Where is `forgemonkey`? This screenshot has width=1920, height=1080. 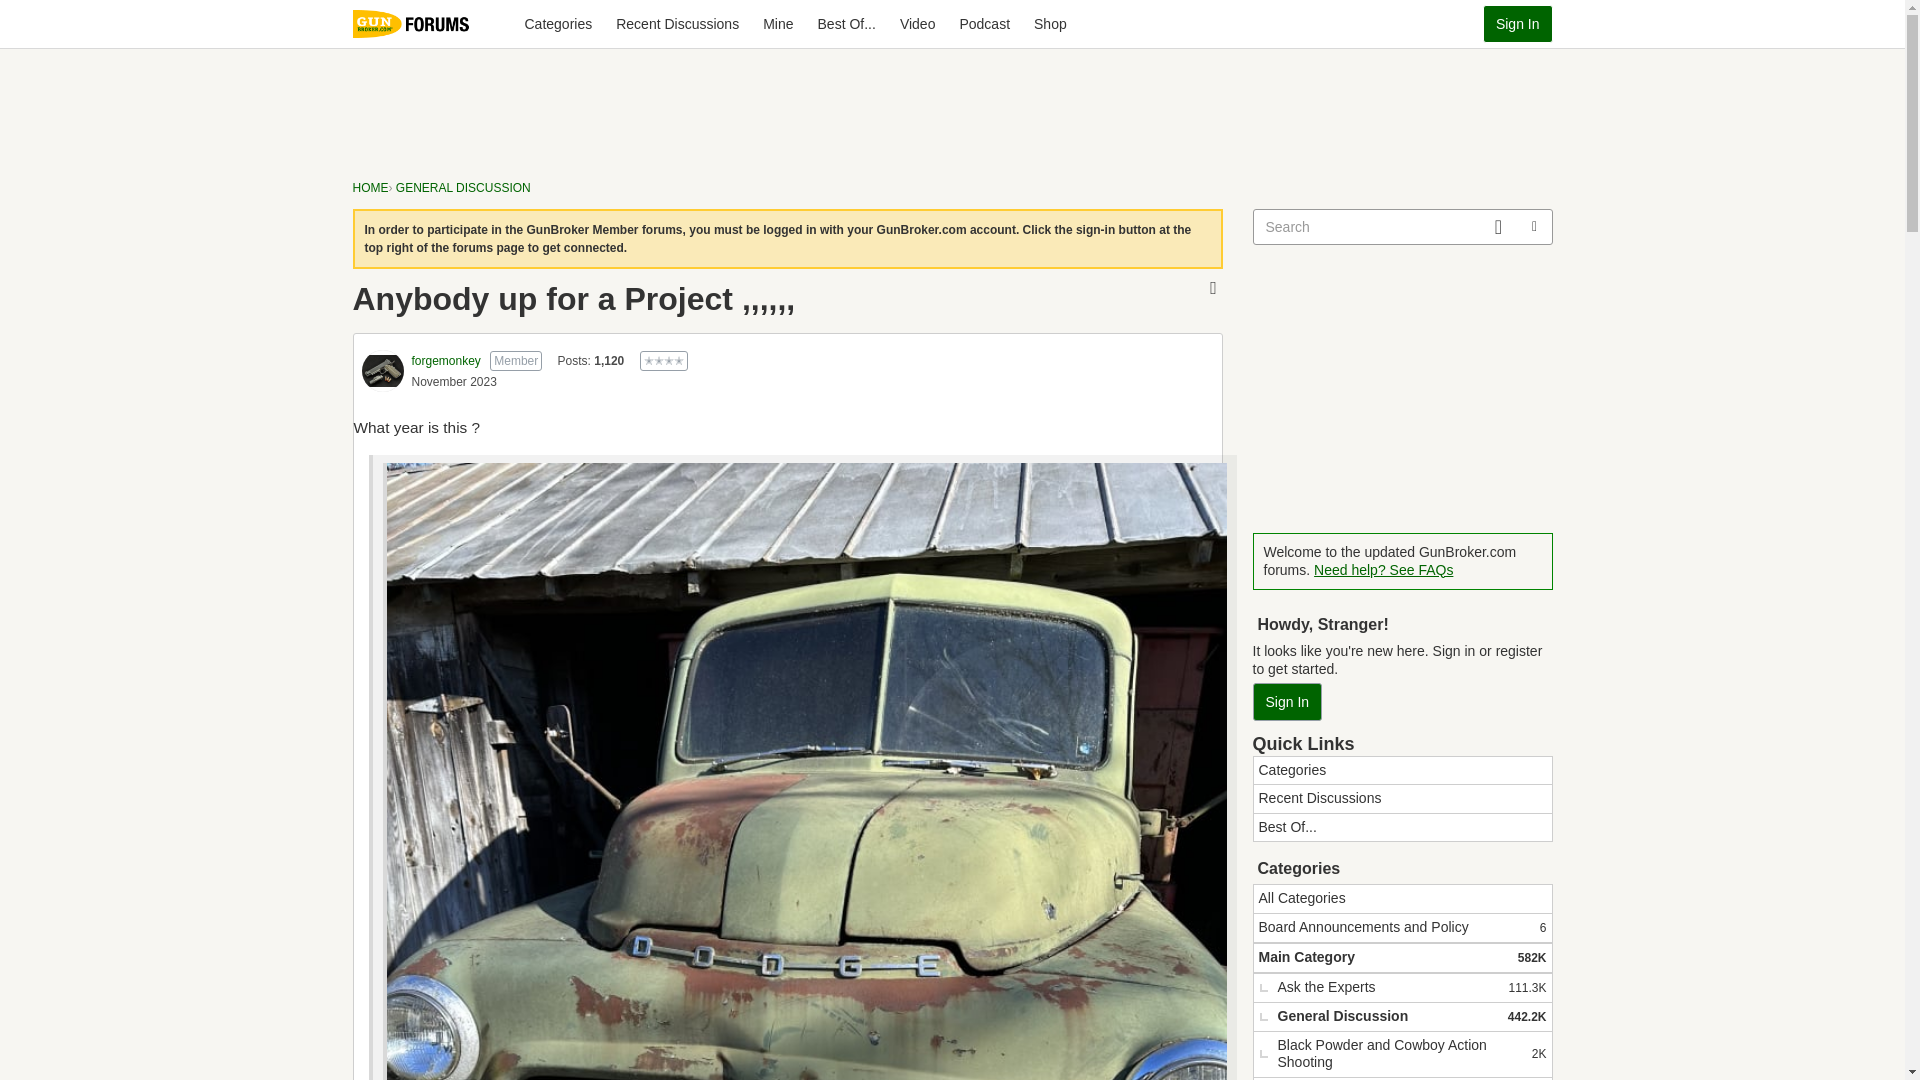
forgemonkey is located at coordinates (777, 24).